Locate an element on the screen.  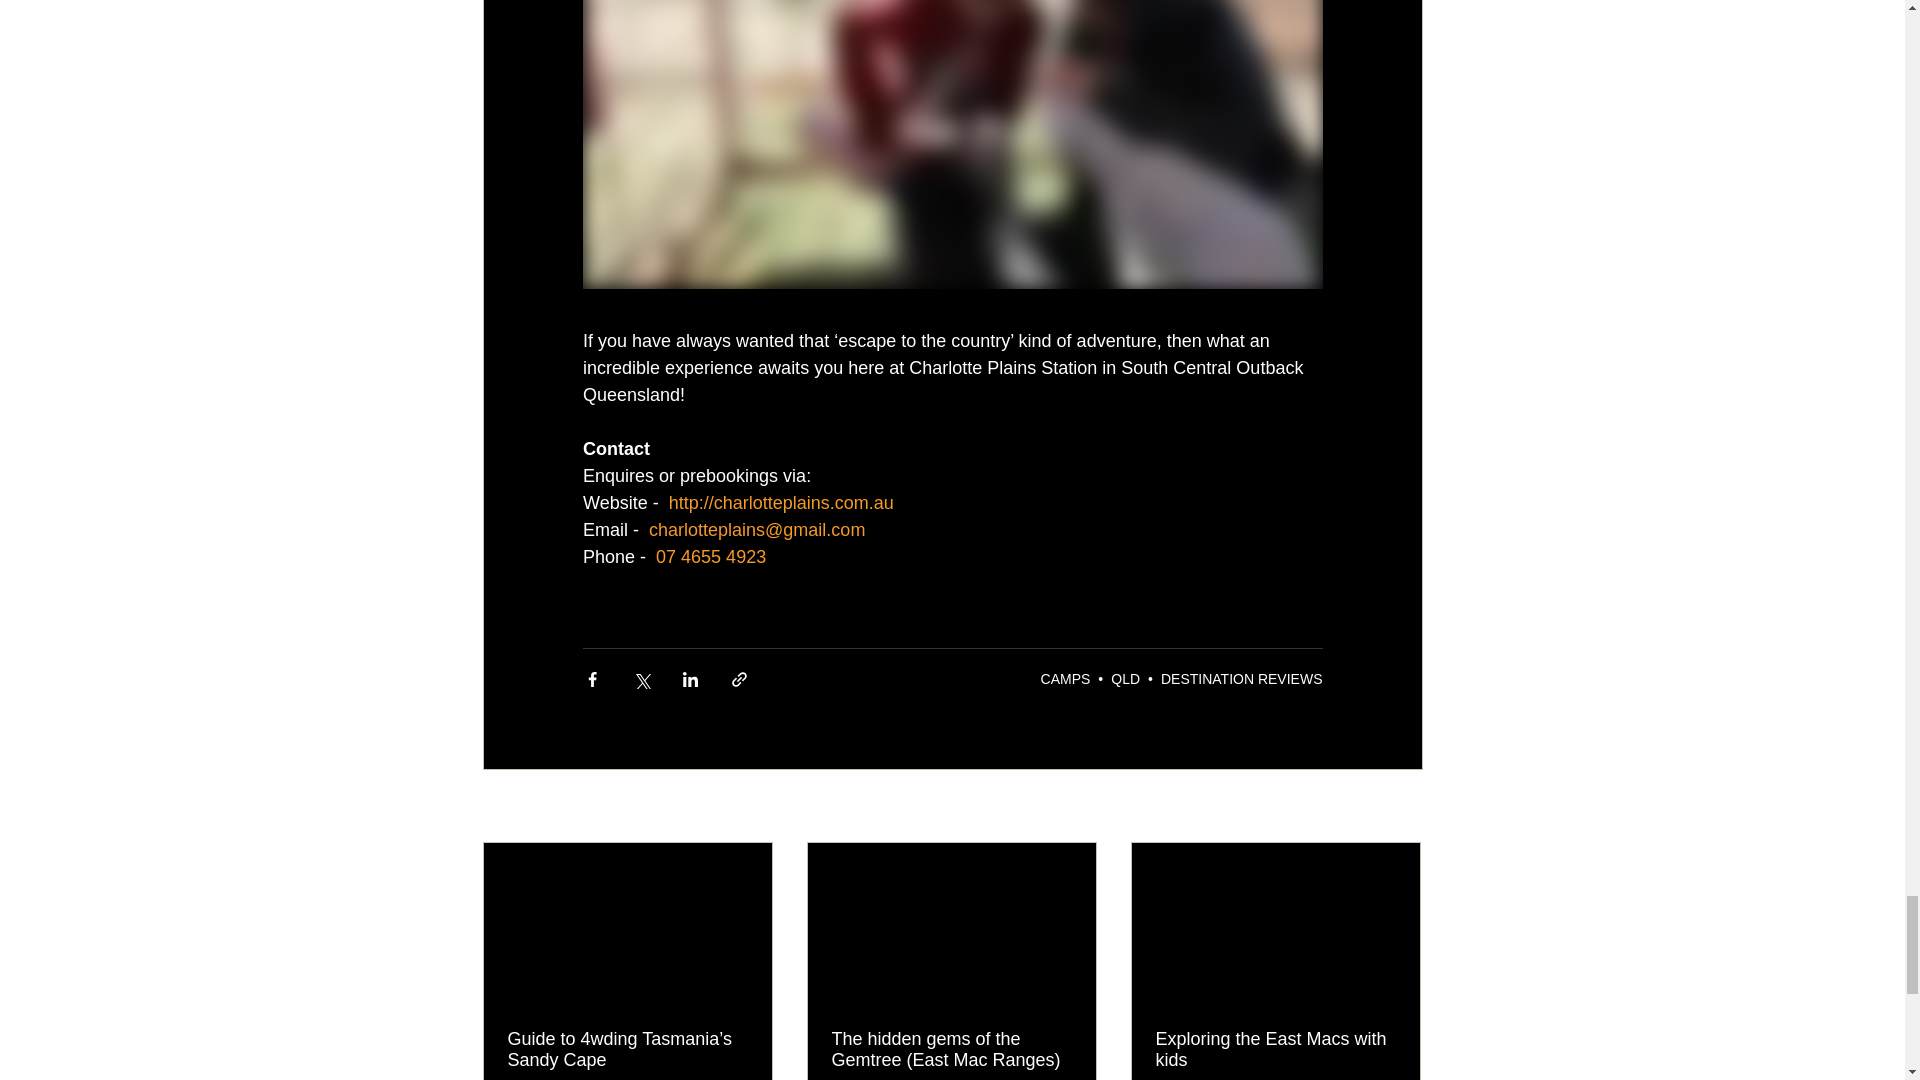
See All is located at coordinates (1400, 806).